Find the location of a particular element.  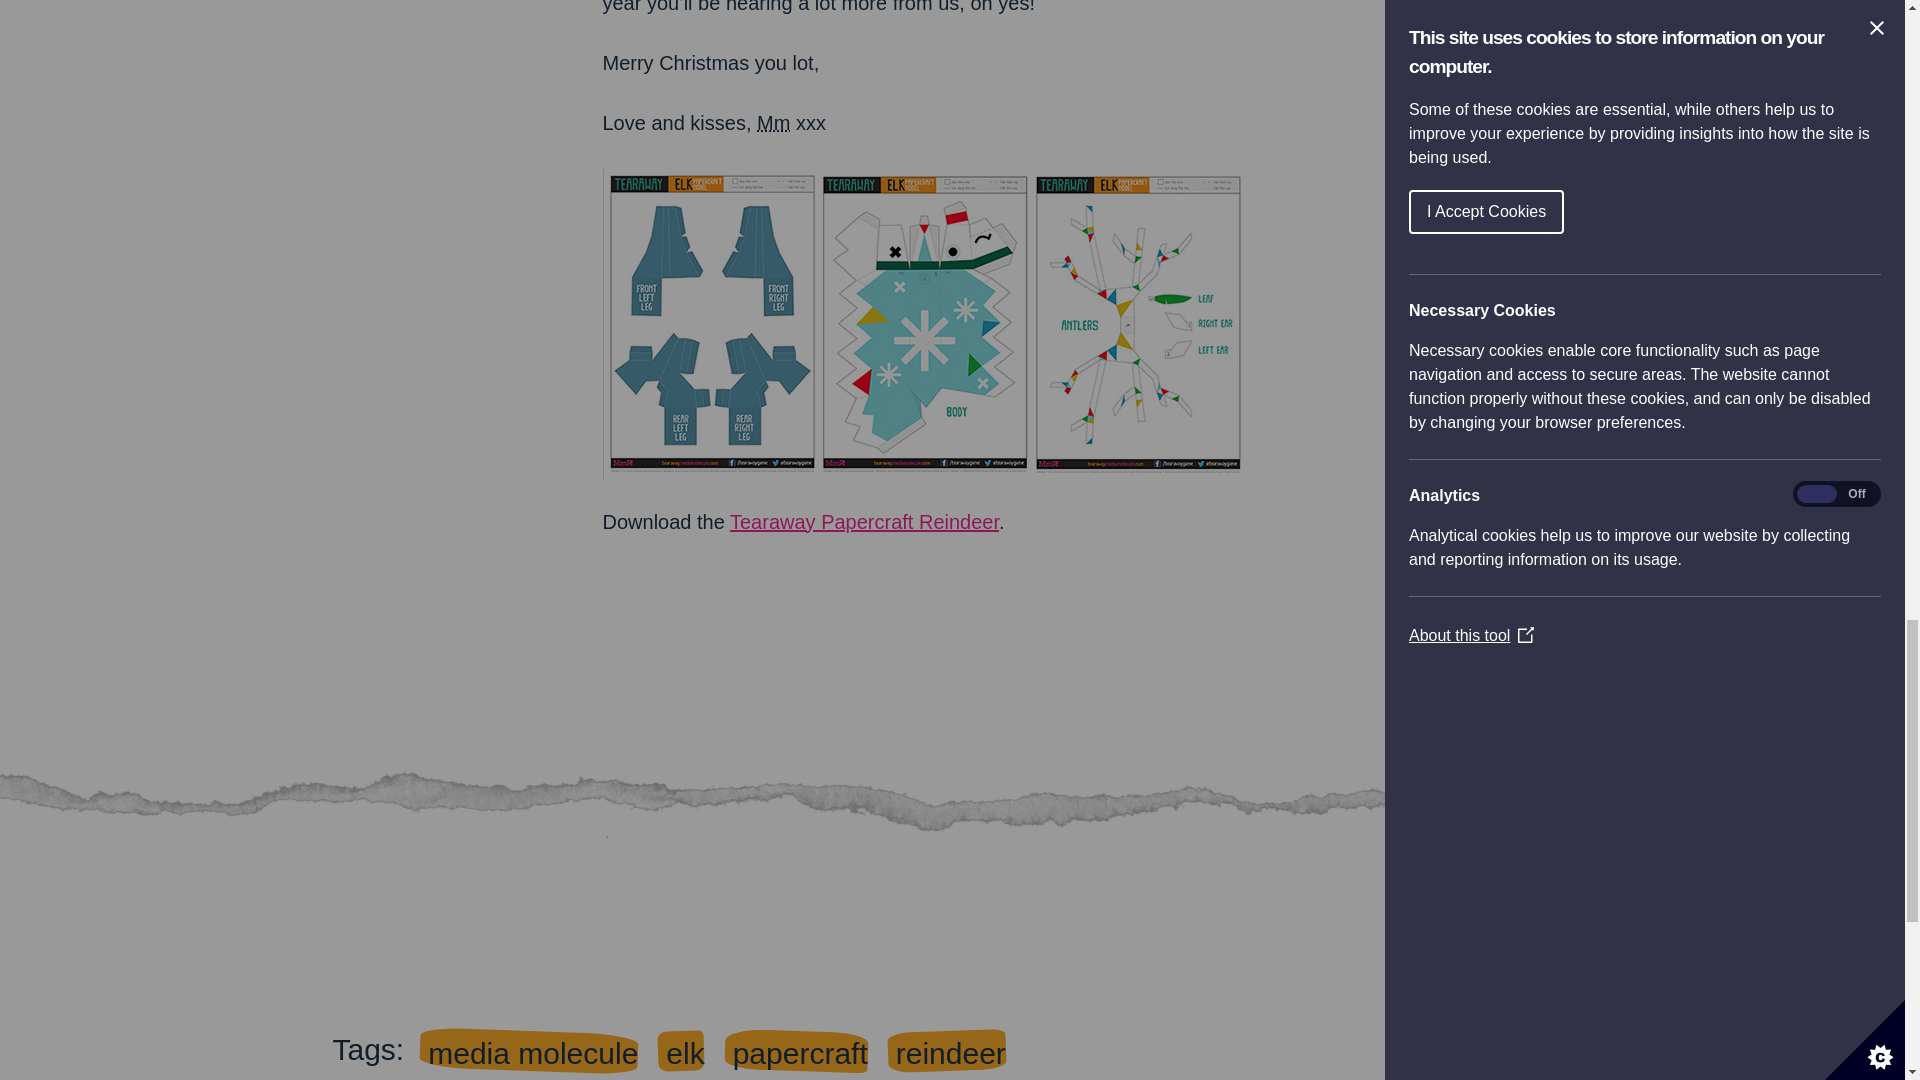

reindeer is located at coordinates (950, 1054).